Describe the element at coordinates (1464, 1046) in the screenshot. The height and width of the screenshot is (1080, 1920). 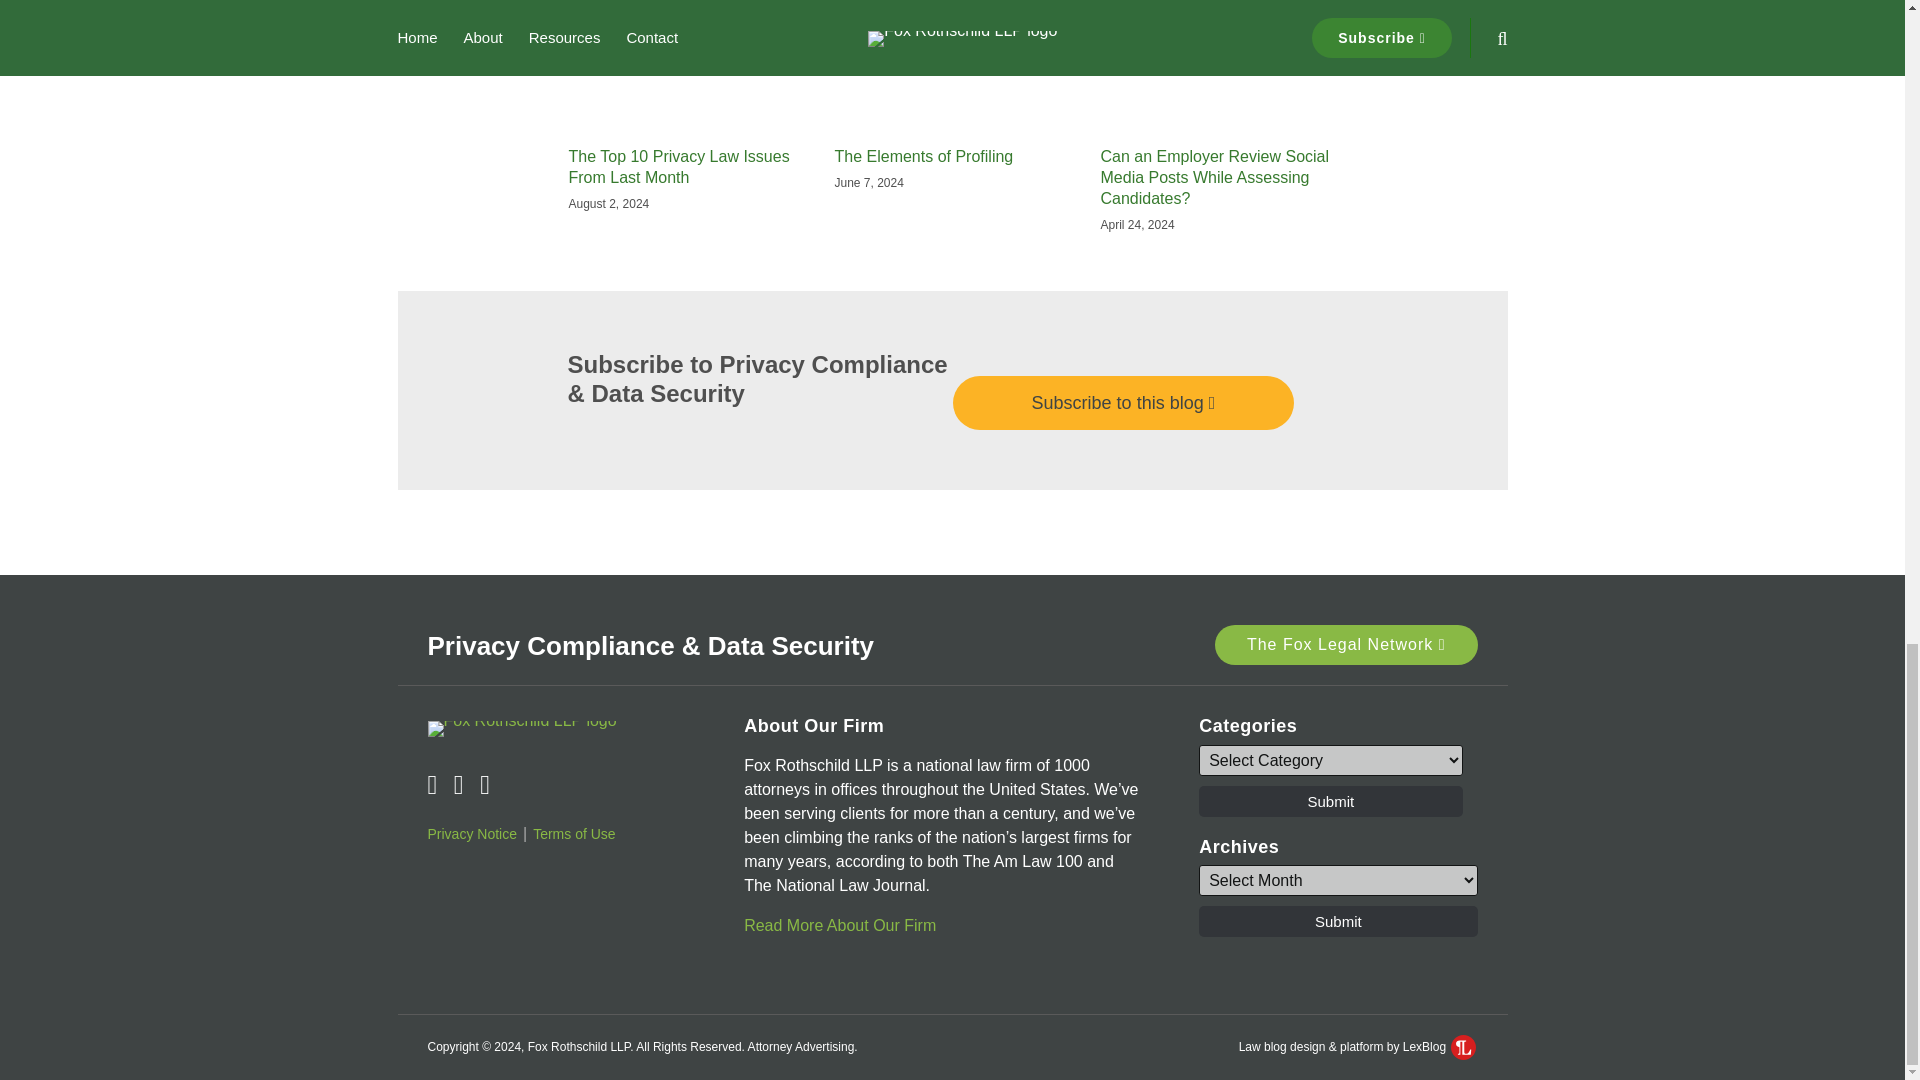
I see `LexBlog Logo` at that location.